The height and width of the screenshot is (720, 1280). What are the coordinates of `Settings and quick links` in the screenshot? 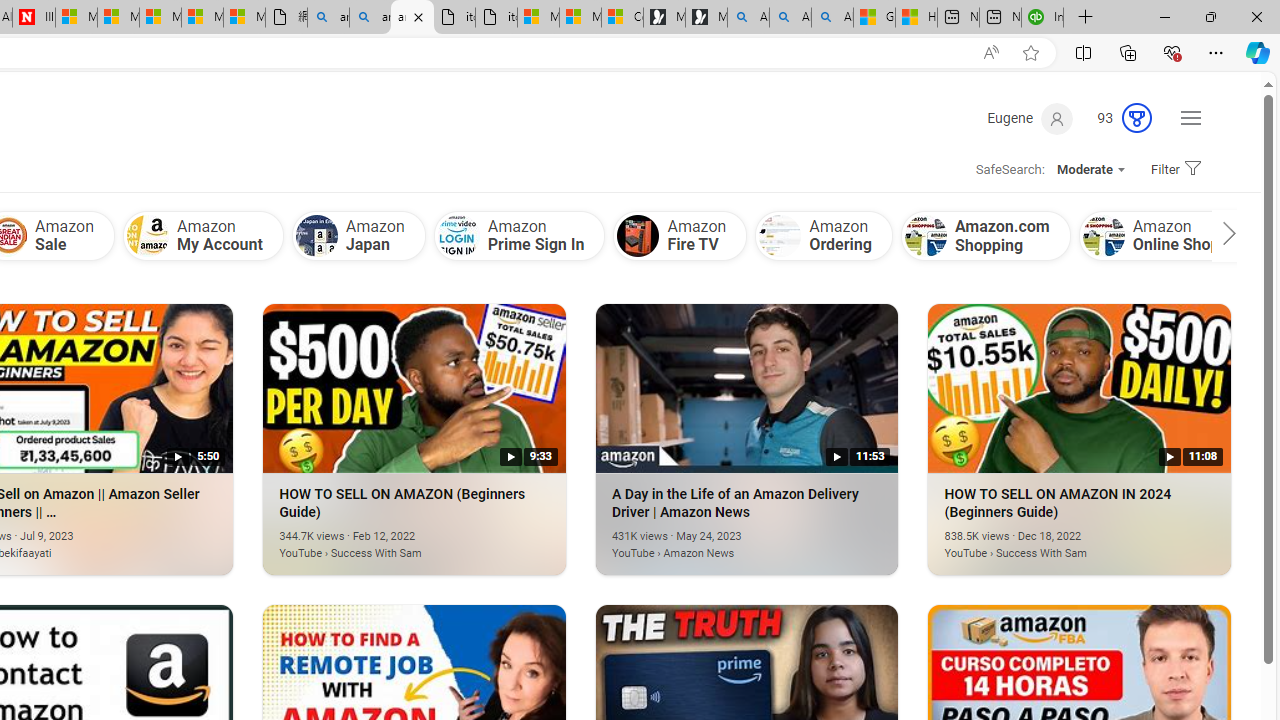 It's located at (1190, 118).